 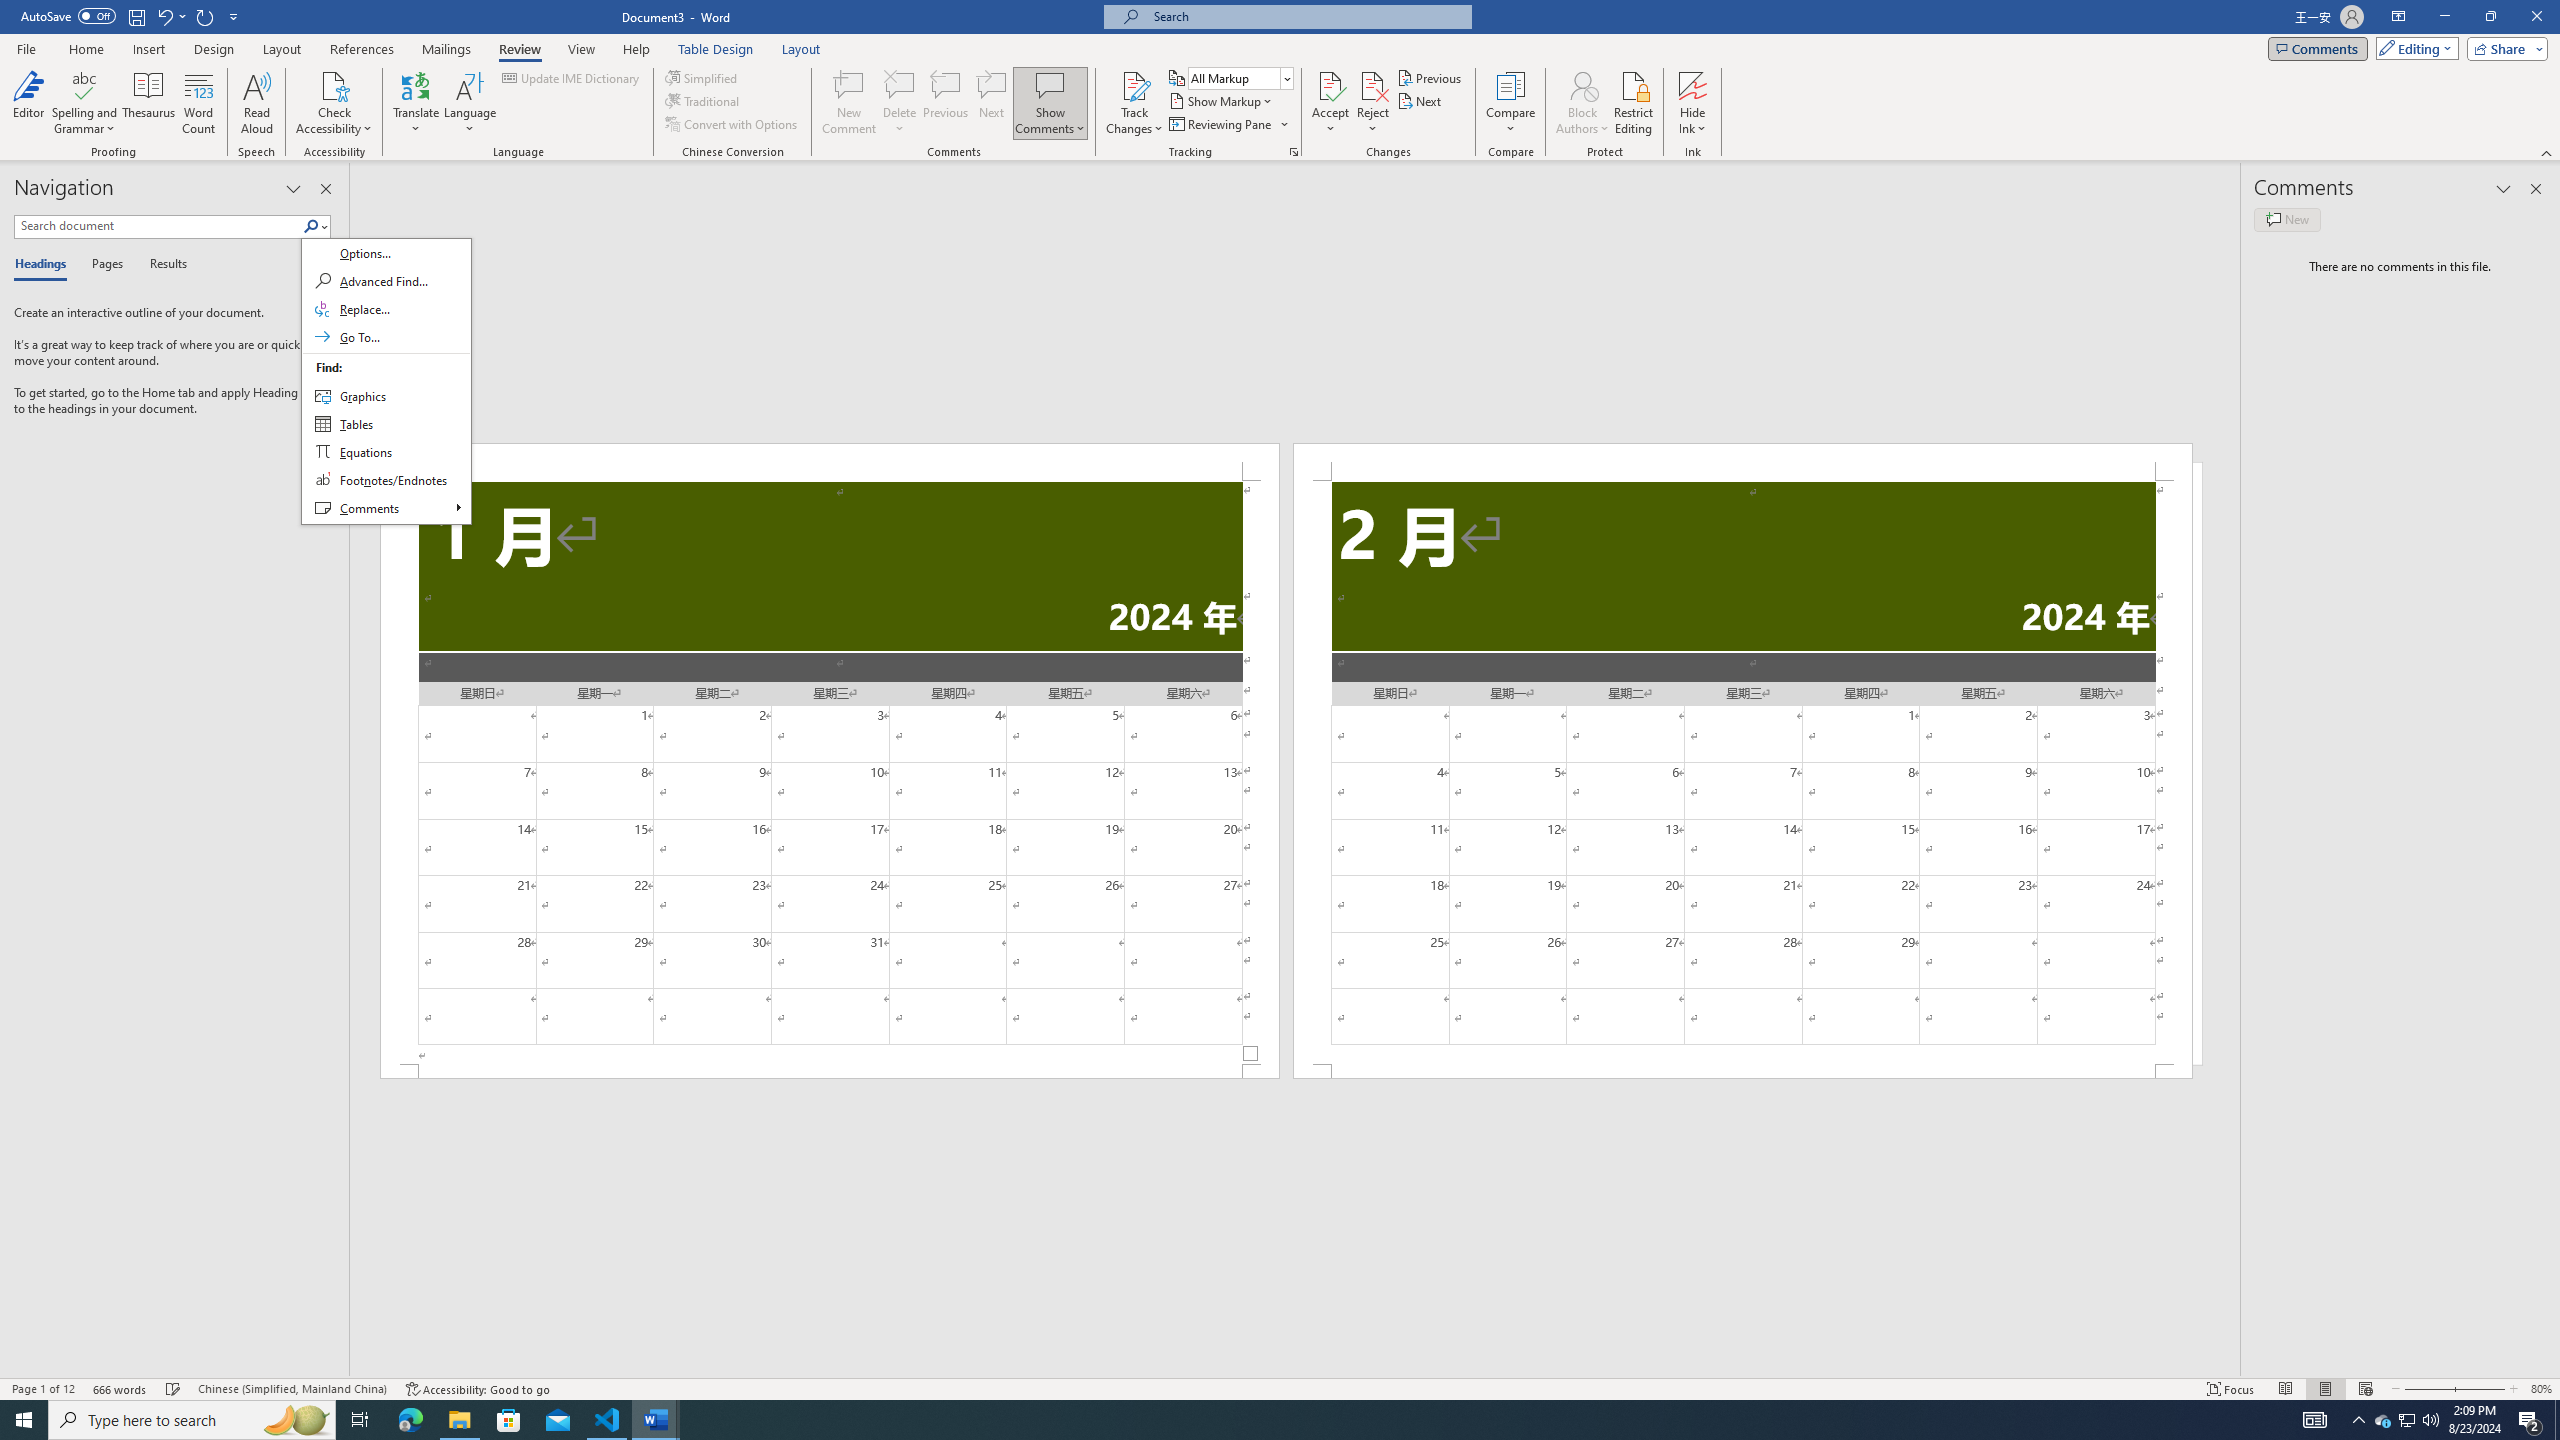 I want to click on Reject, so click(x=1373, y=103).